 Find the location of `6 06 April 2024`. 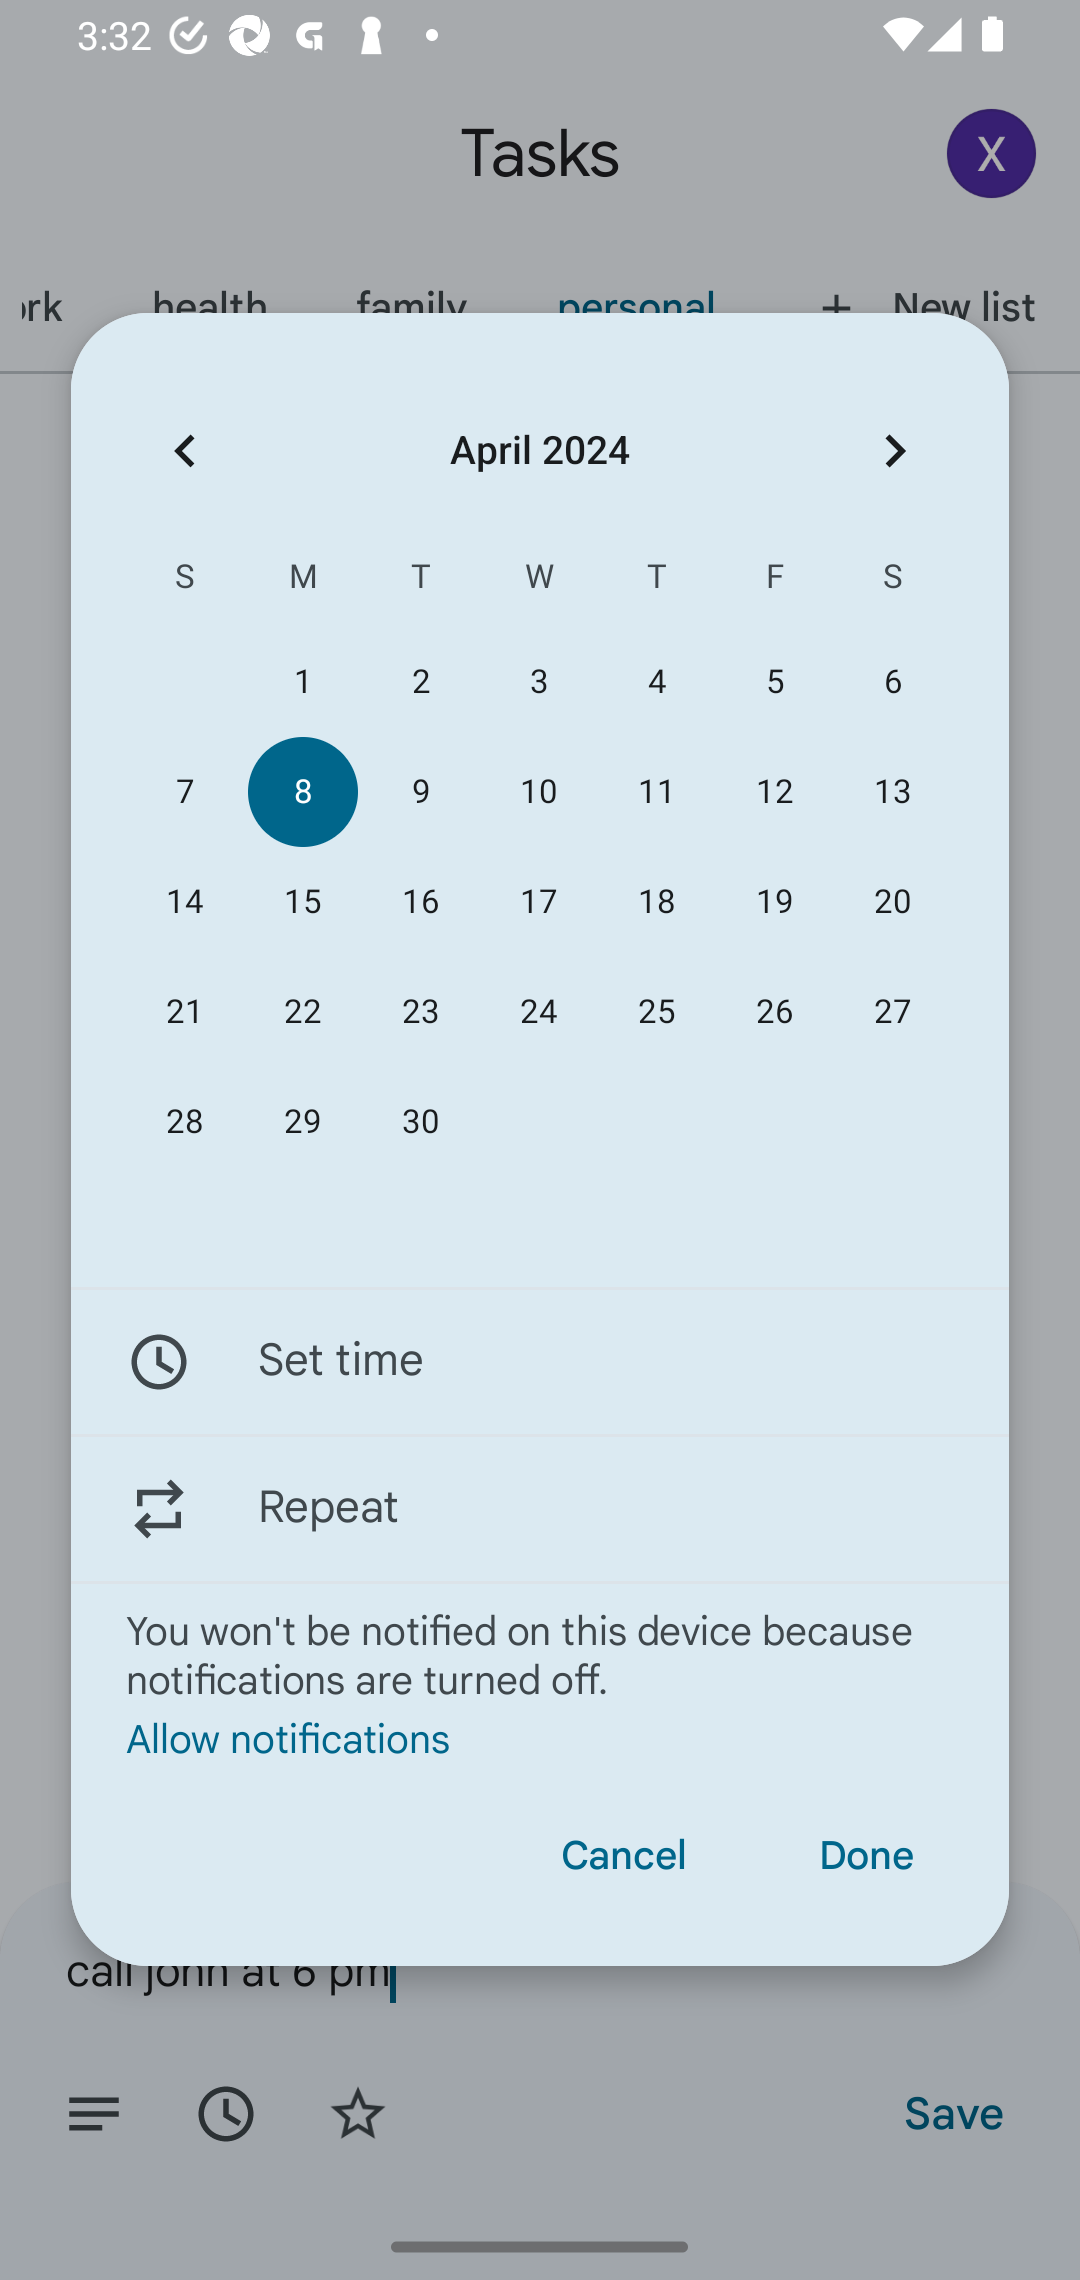

6 06 April 2024 is located at coordinates (892, 682).